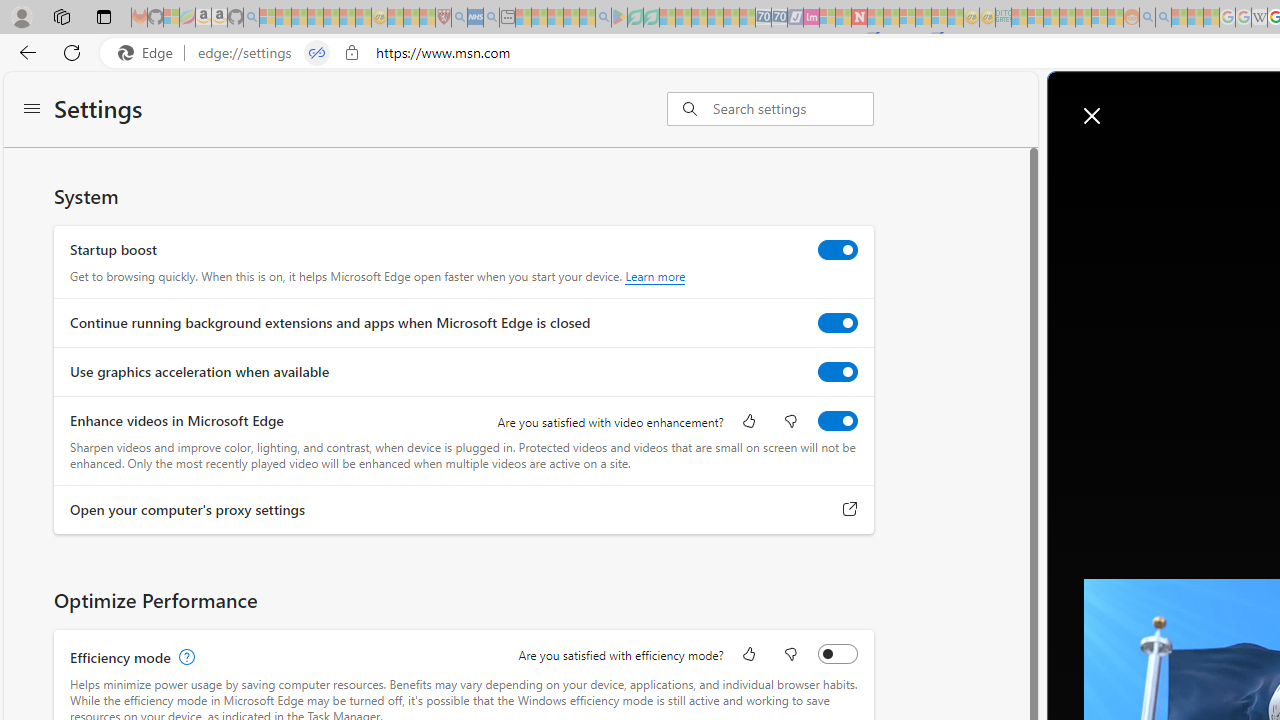 This screenshot has width=1280, height=720. Describe the element at coordinates (317, 53) in the screenshot. I see `Tabs in split screen` at that location.